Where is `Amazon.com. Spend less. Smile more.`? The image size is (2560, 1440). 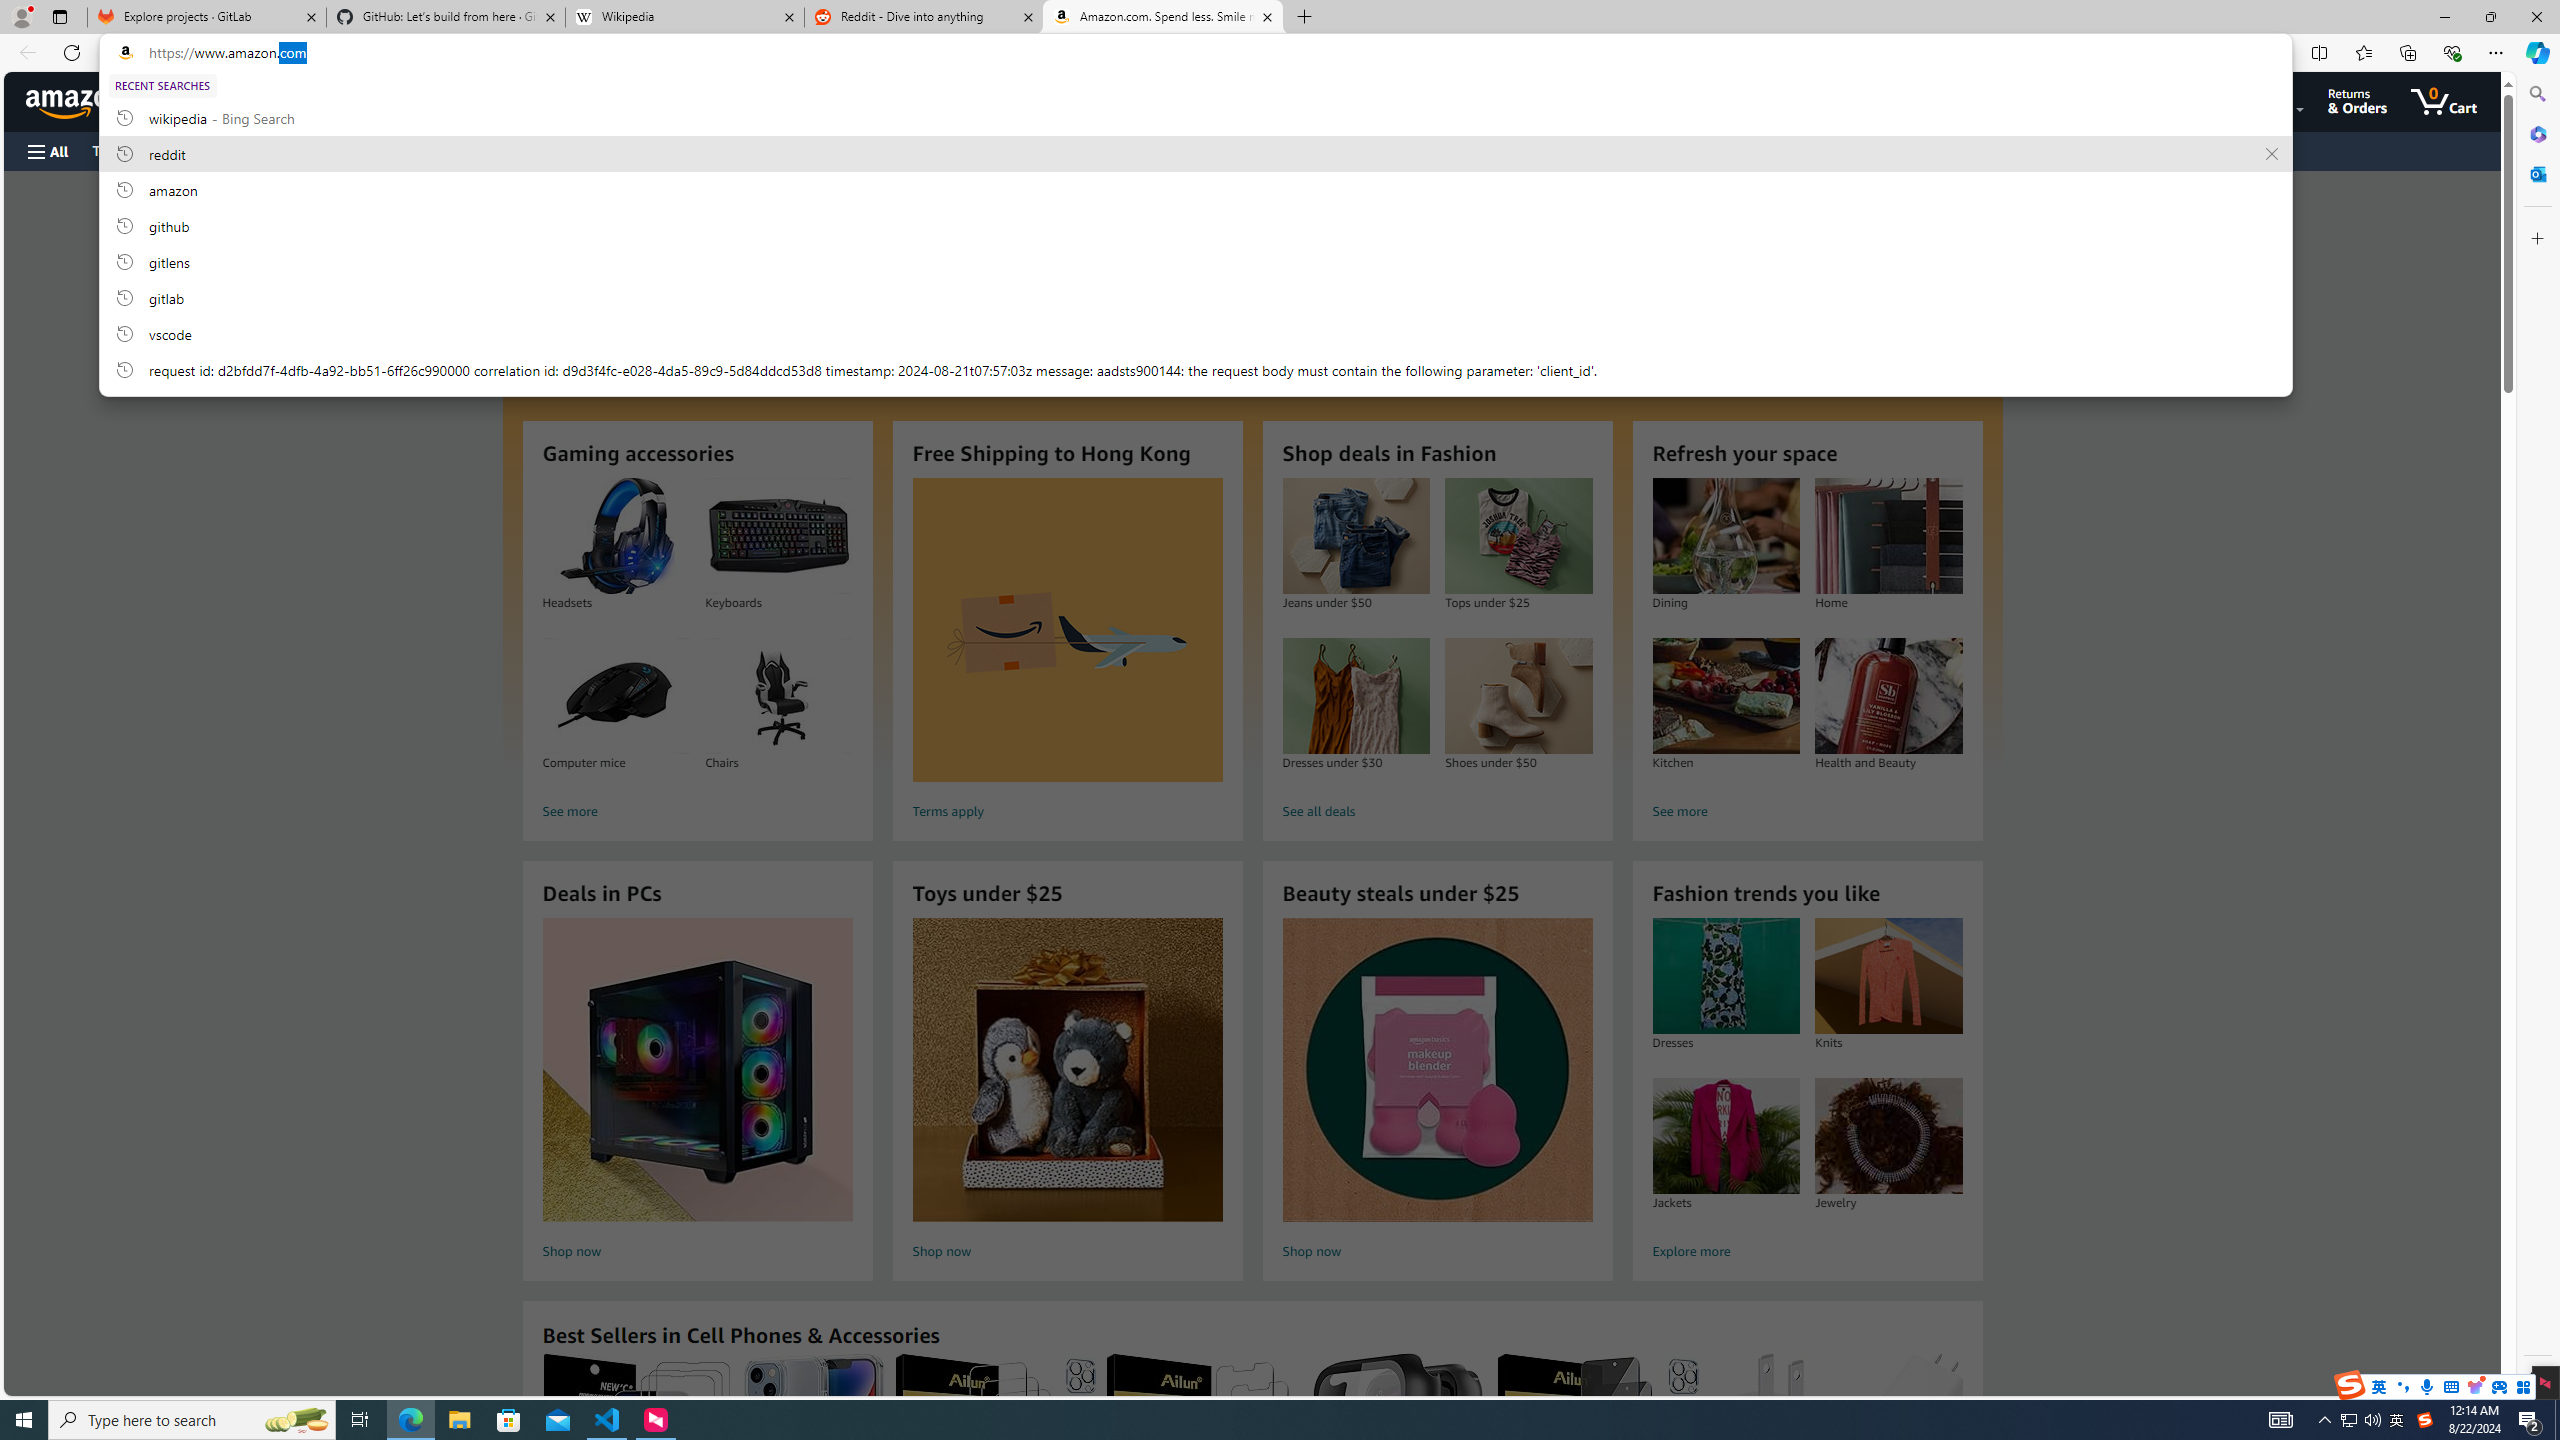
Amazon.com. Spend less. Smile more. is located at coordinates (1162, 17).